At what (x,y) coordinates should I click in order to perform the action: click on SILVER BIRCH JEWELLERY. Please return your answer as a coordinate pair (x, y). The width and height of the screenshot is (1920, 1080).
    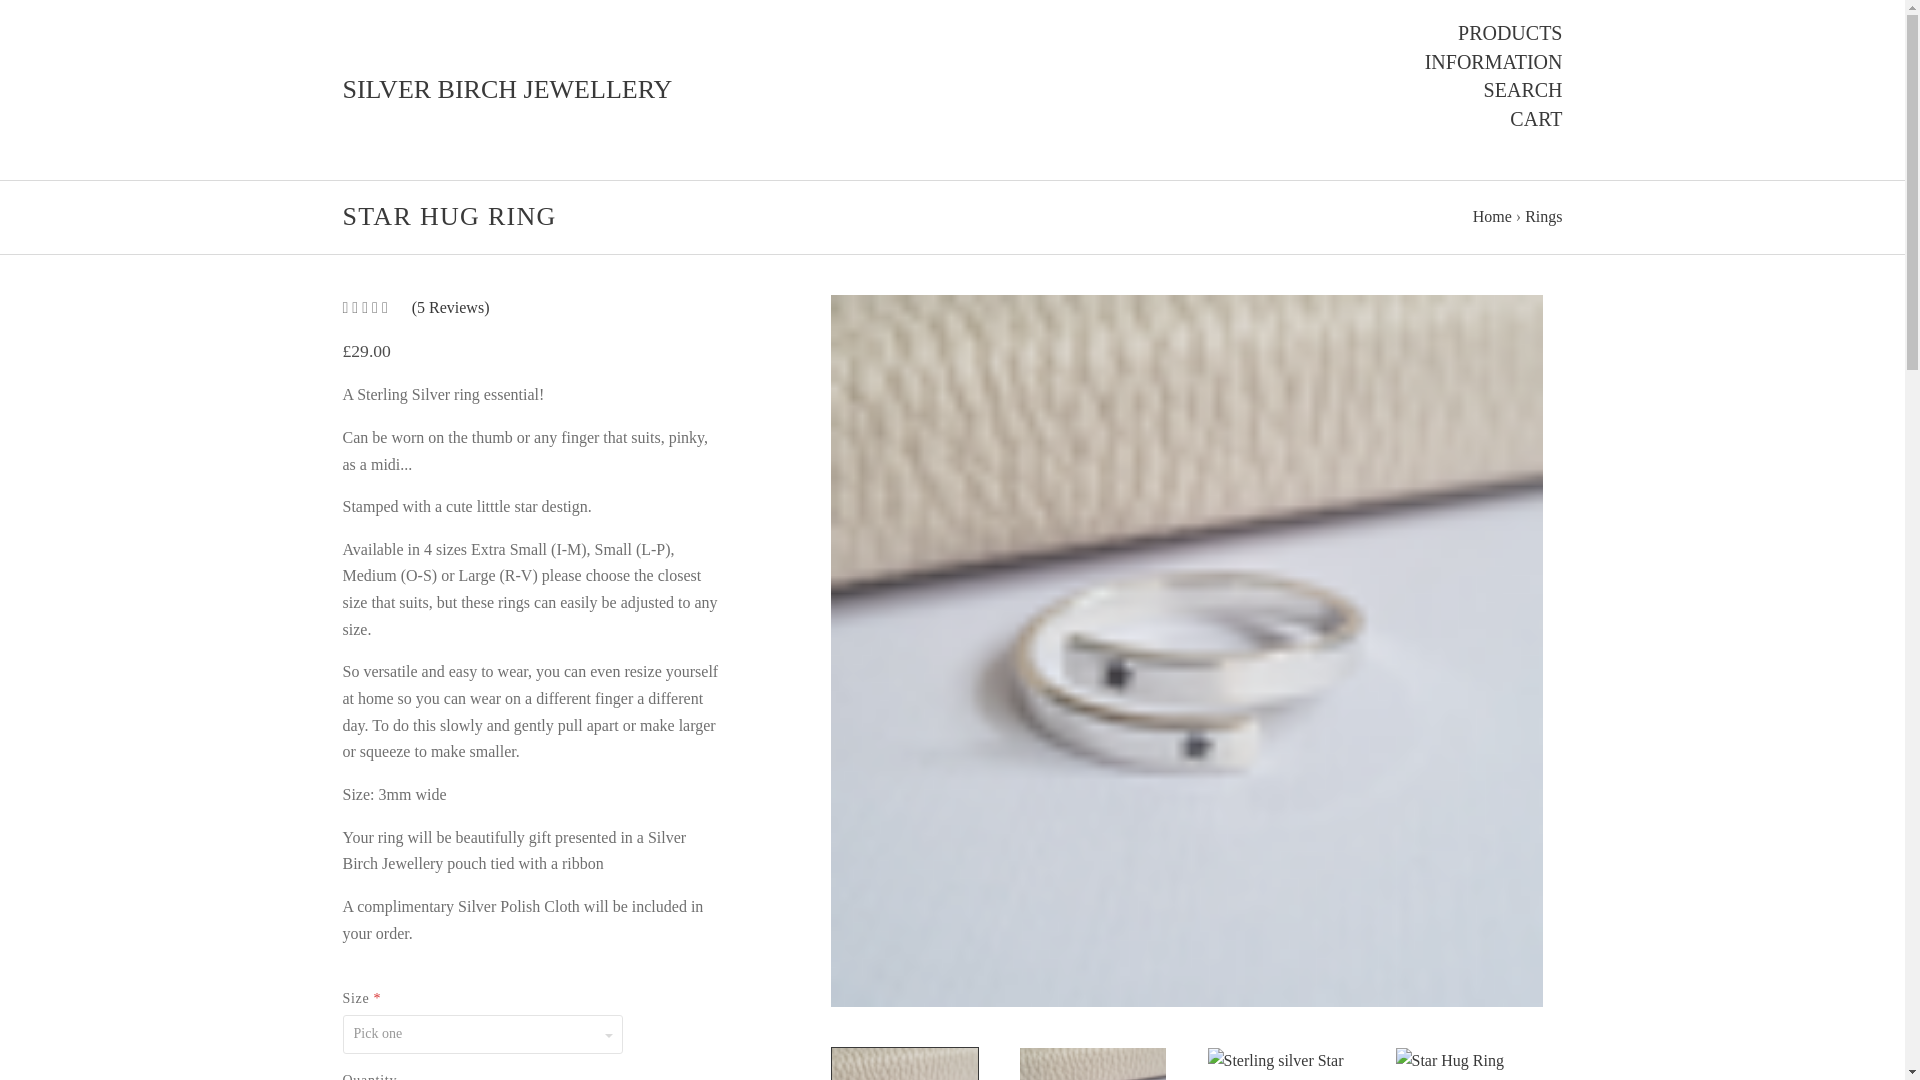
    Looking at the image, I should click on (506, 90).